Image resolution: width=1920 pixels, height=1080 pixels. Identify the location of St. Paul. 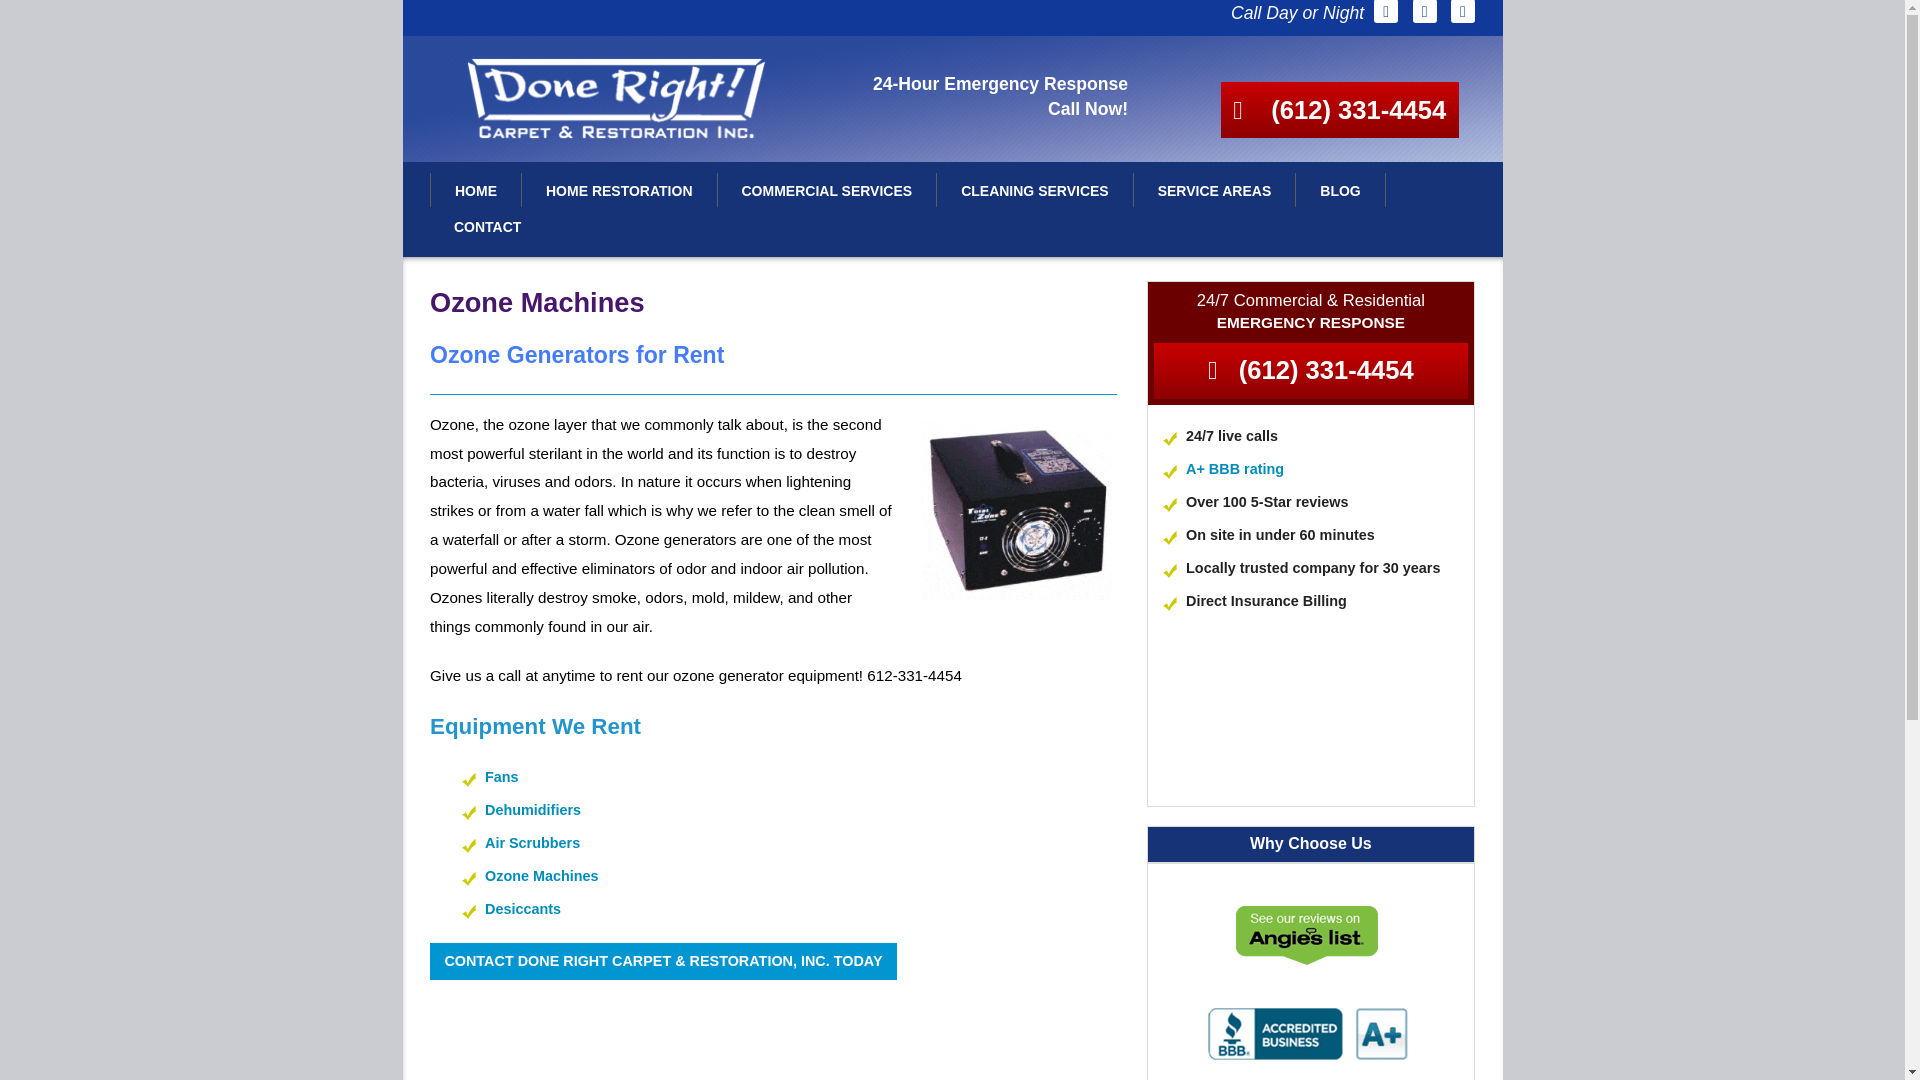
(1215, 262).